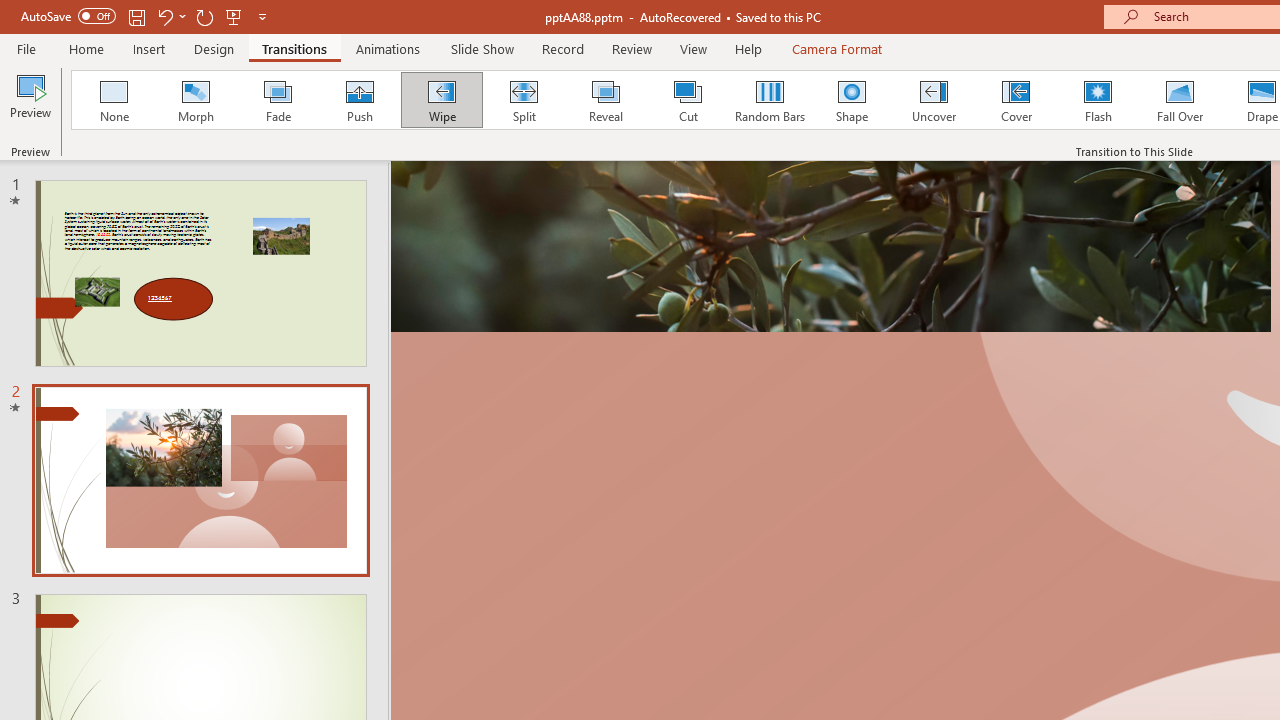 The height and width of the screenshot is (720, 1280). Describe the element at coordinates (204, 16) in the screenshot. I see `Redo` at that location.